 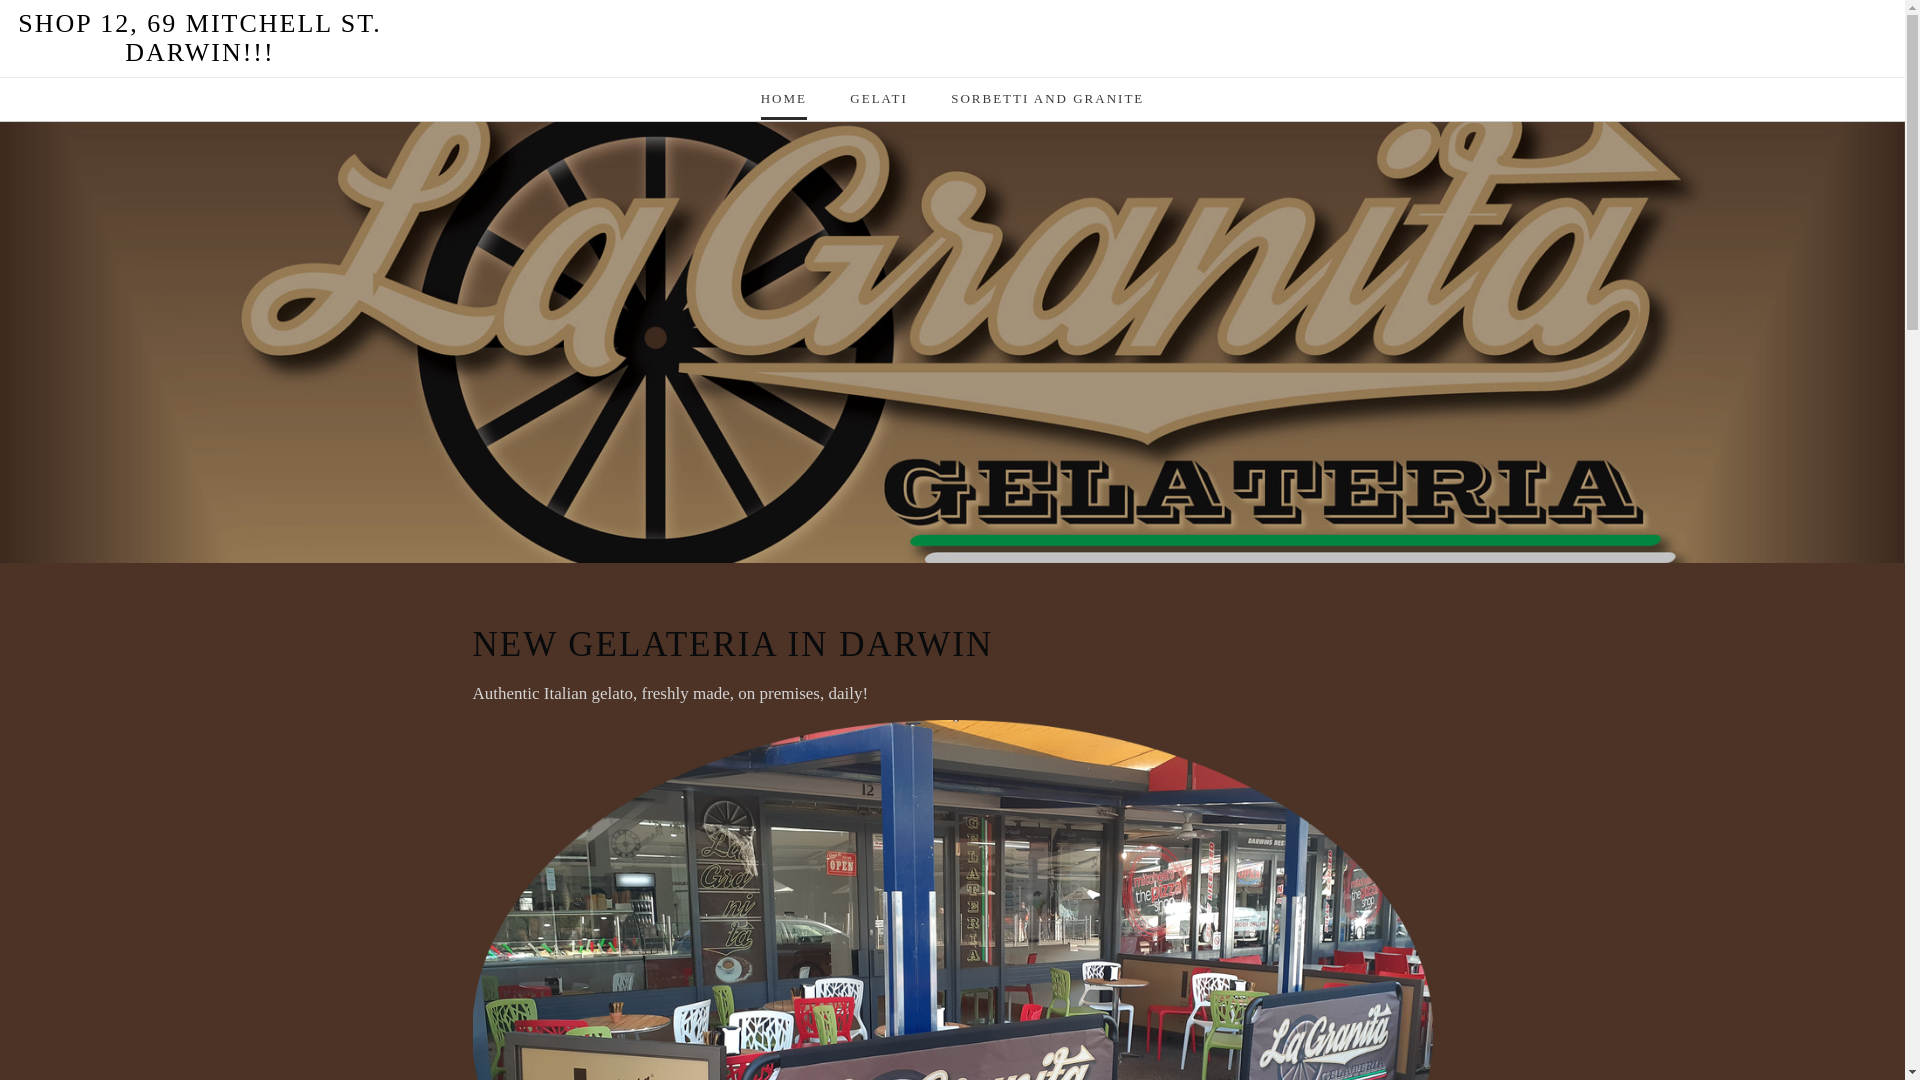 I want to click on GELATI, so click(x=879, y=106).